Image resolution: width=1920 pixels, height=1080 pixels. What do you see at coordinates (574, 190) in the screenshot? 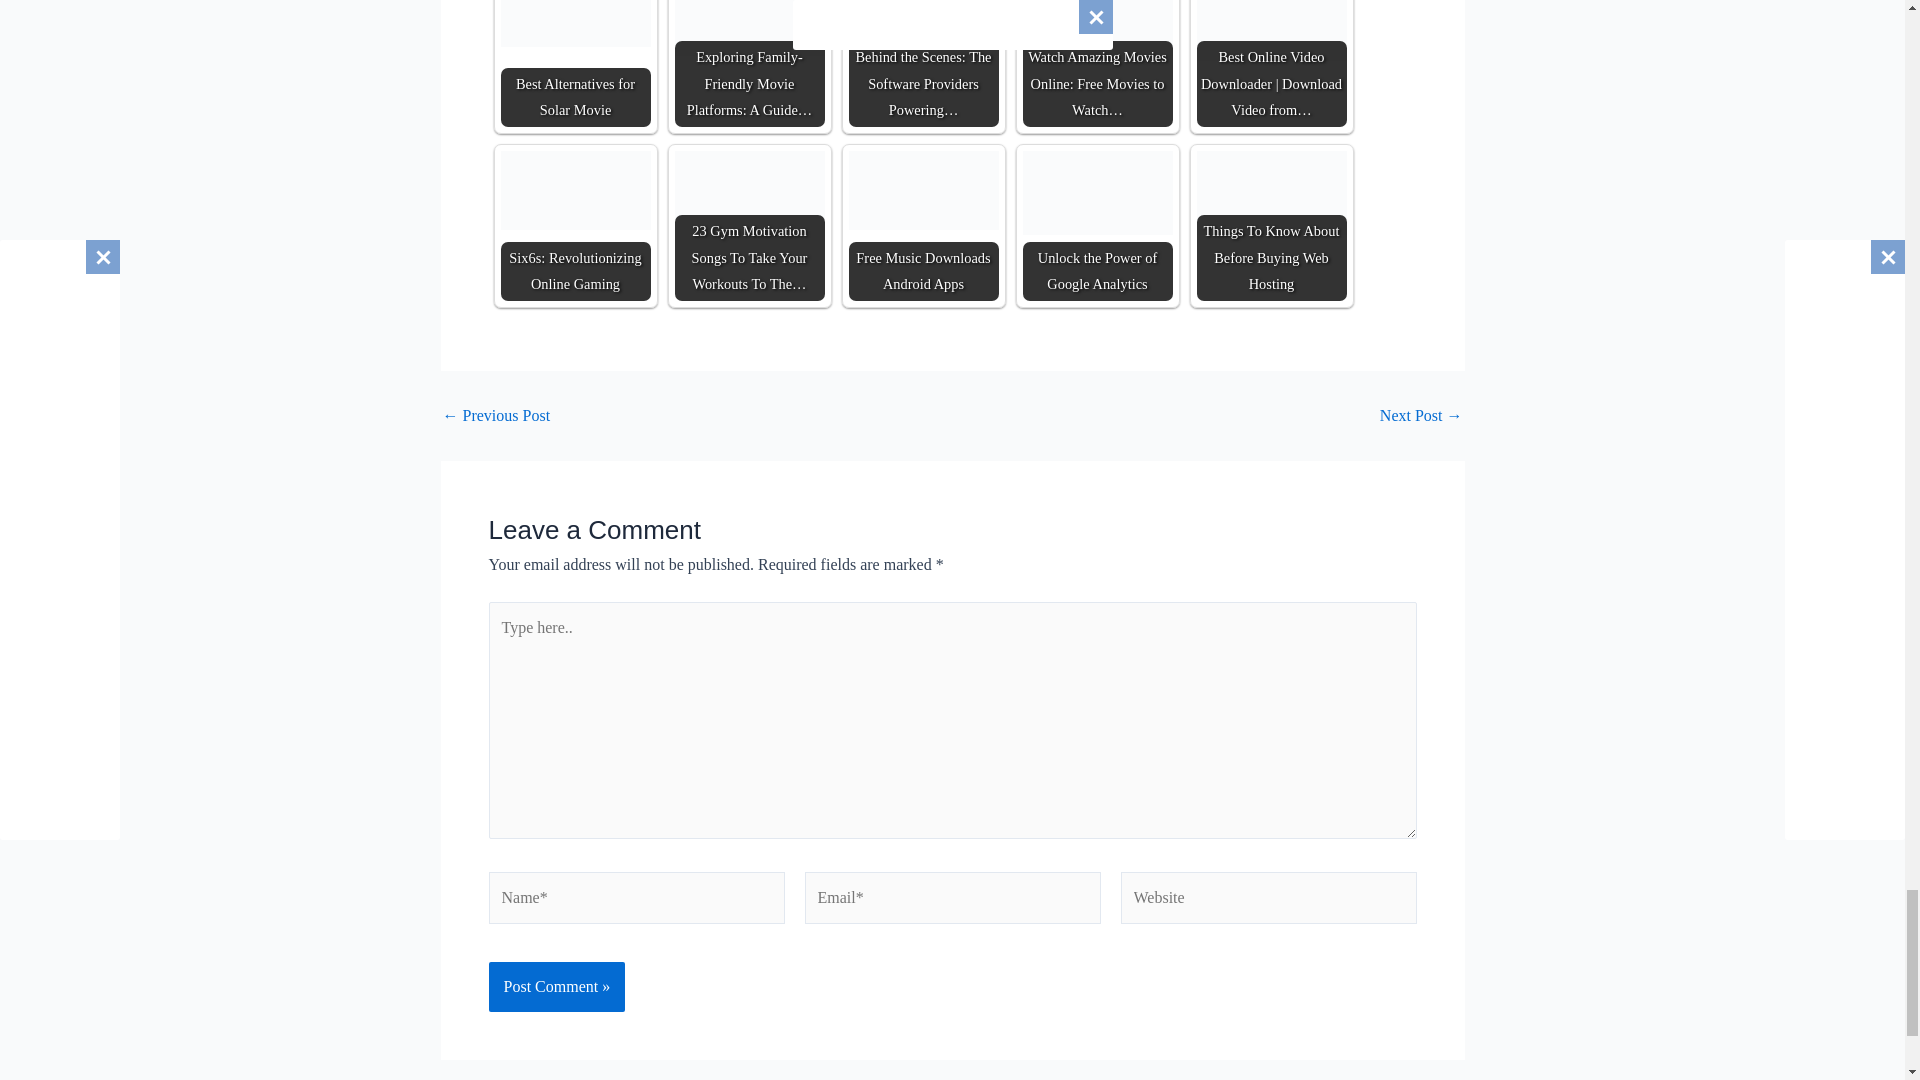
I see `Six6s: Revolutionizing Online Gaming` at bounding box center [574, 190].